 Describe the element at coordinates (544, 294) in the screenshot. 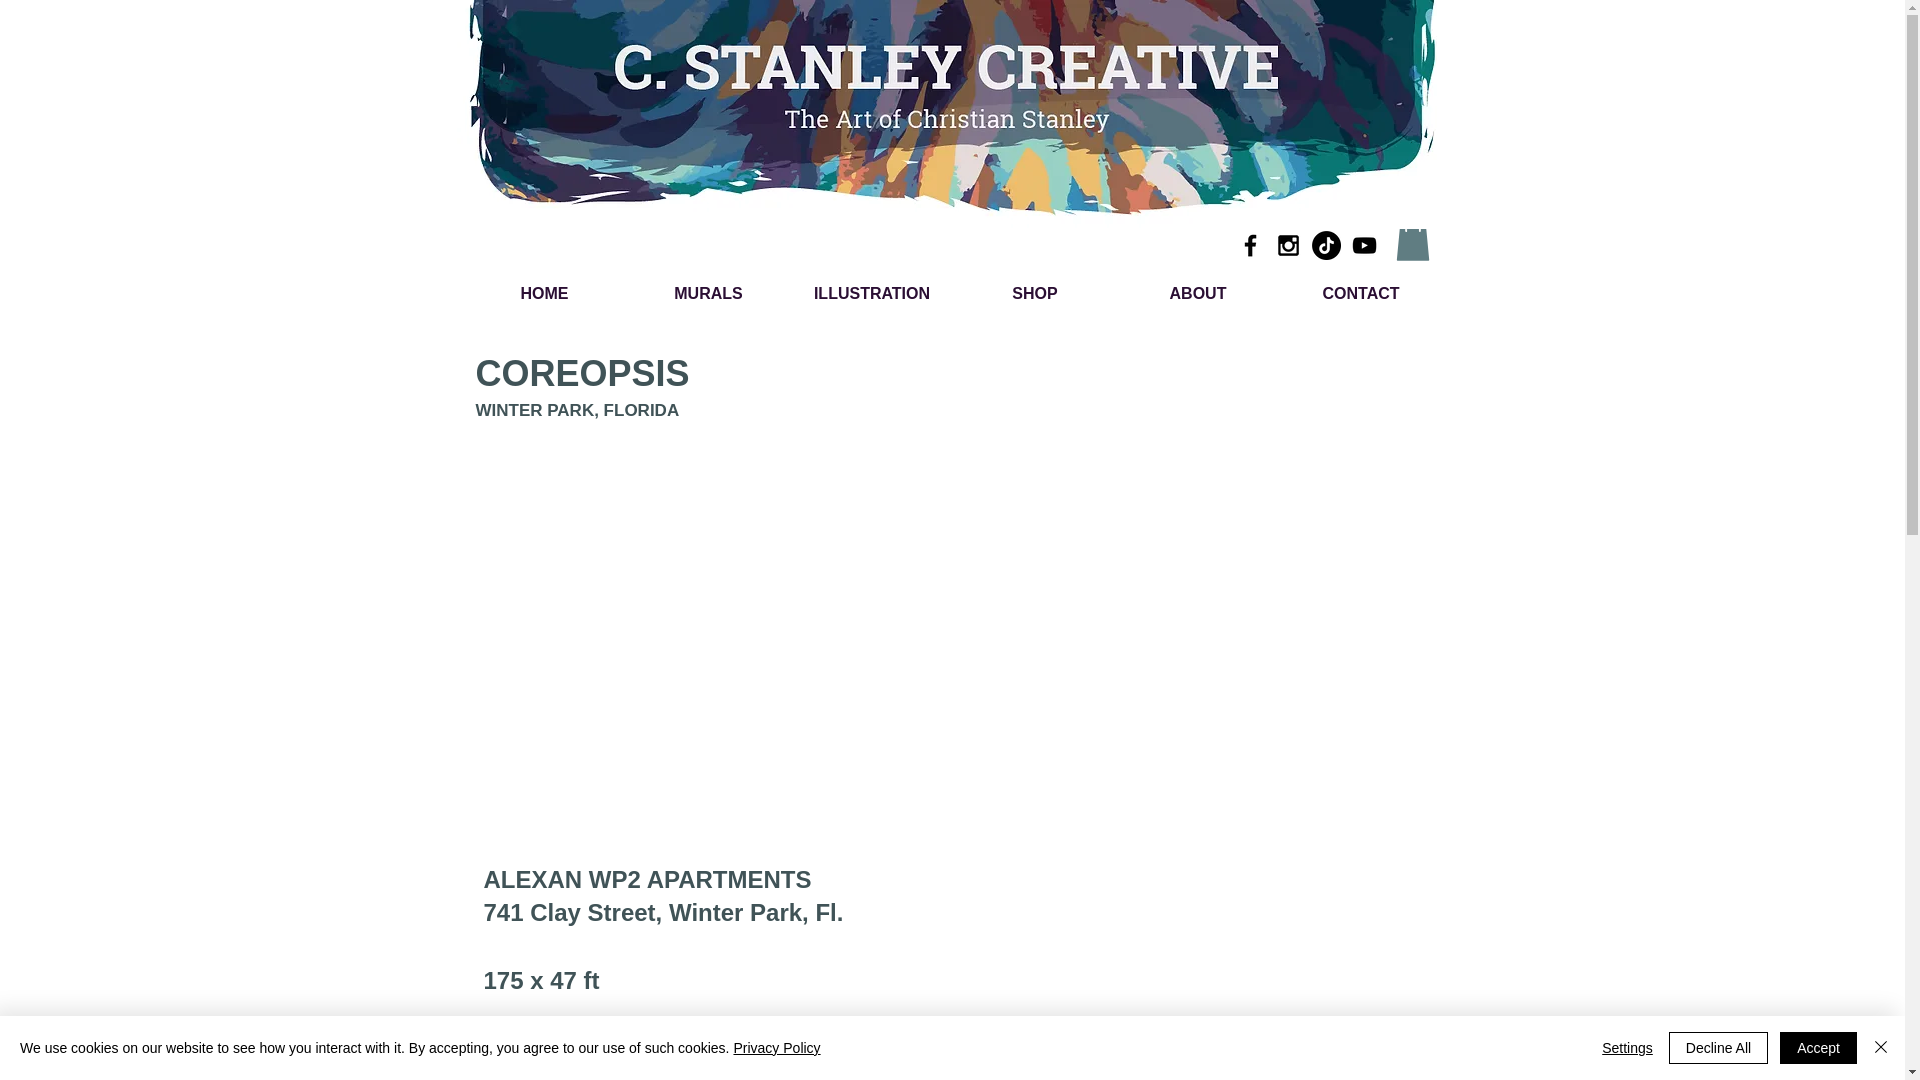

I see `HOME` at that location.